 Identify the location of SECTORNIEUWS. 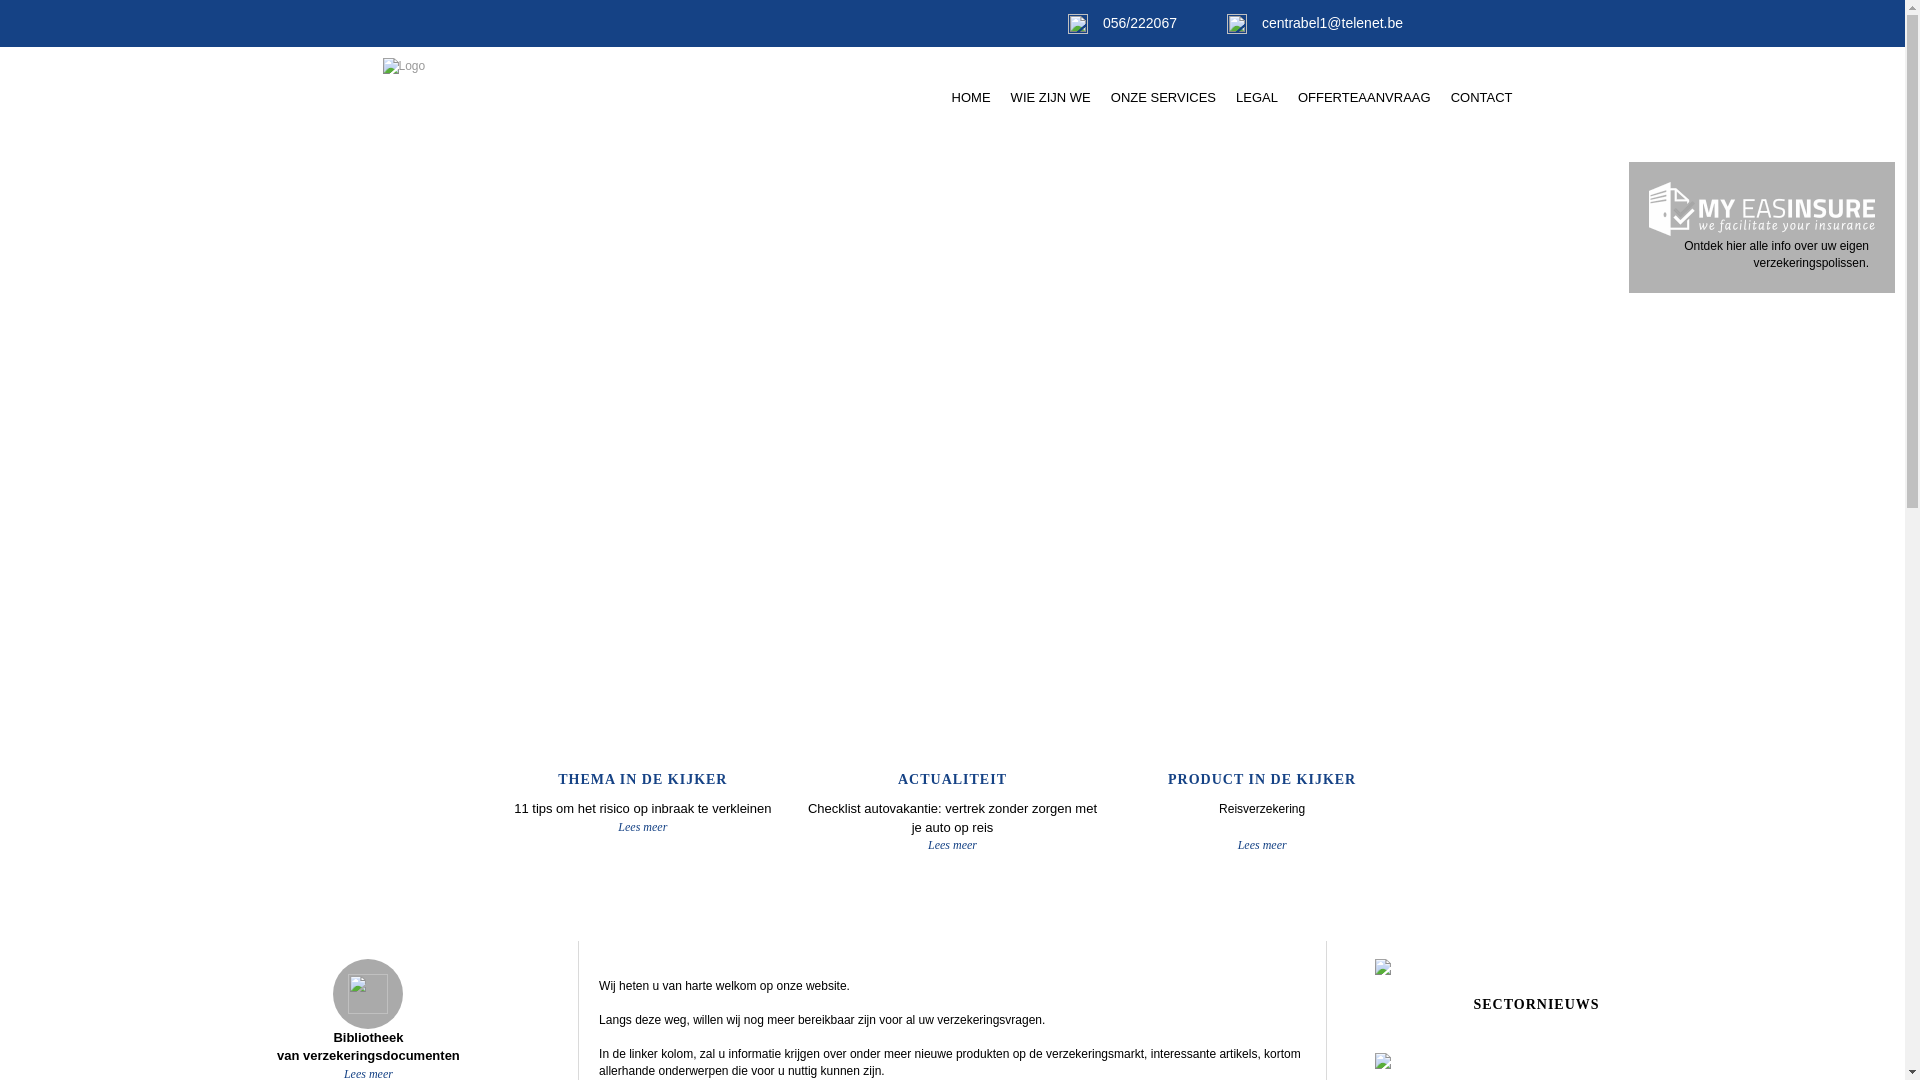
(1536, 992).